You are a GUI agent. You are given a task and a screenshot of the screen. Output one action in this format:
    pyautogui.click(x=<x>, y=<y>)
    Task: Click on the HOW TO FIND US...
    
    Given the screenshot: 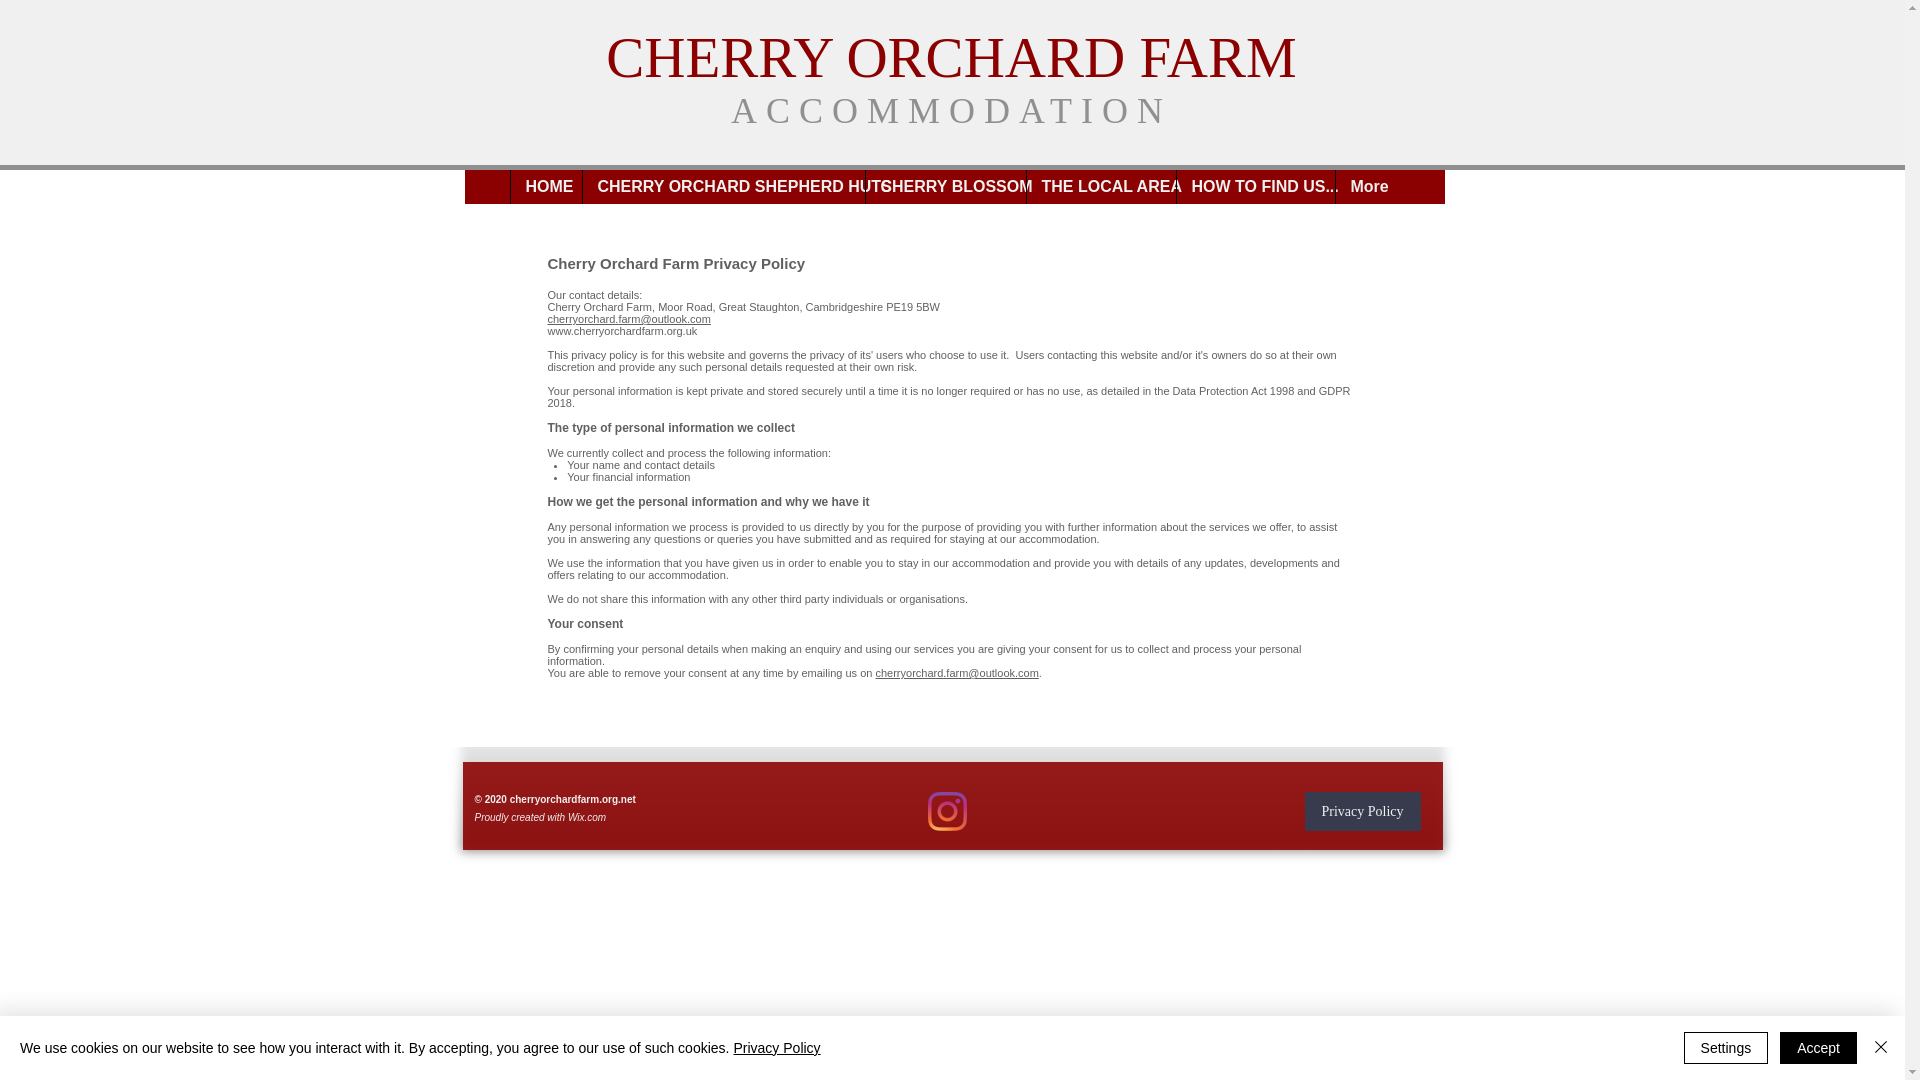 What is the action you would take?
    pyautogui.click(x=1254, y=186)
    